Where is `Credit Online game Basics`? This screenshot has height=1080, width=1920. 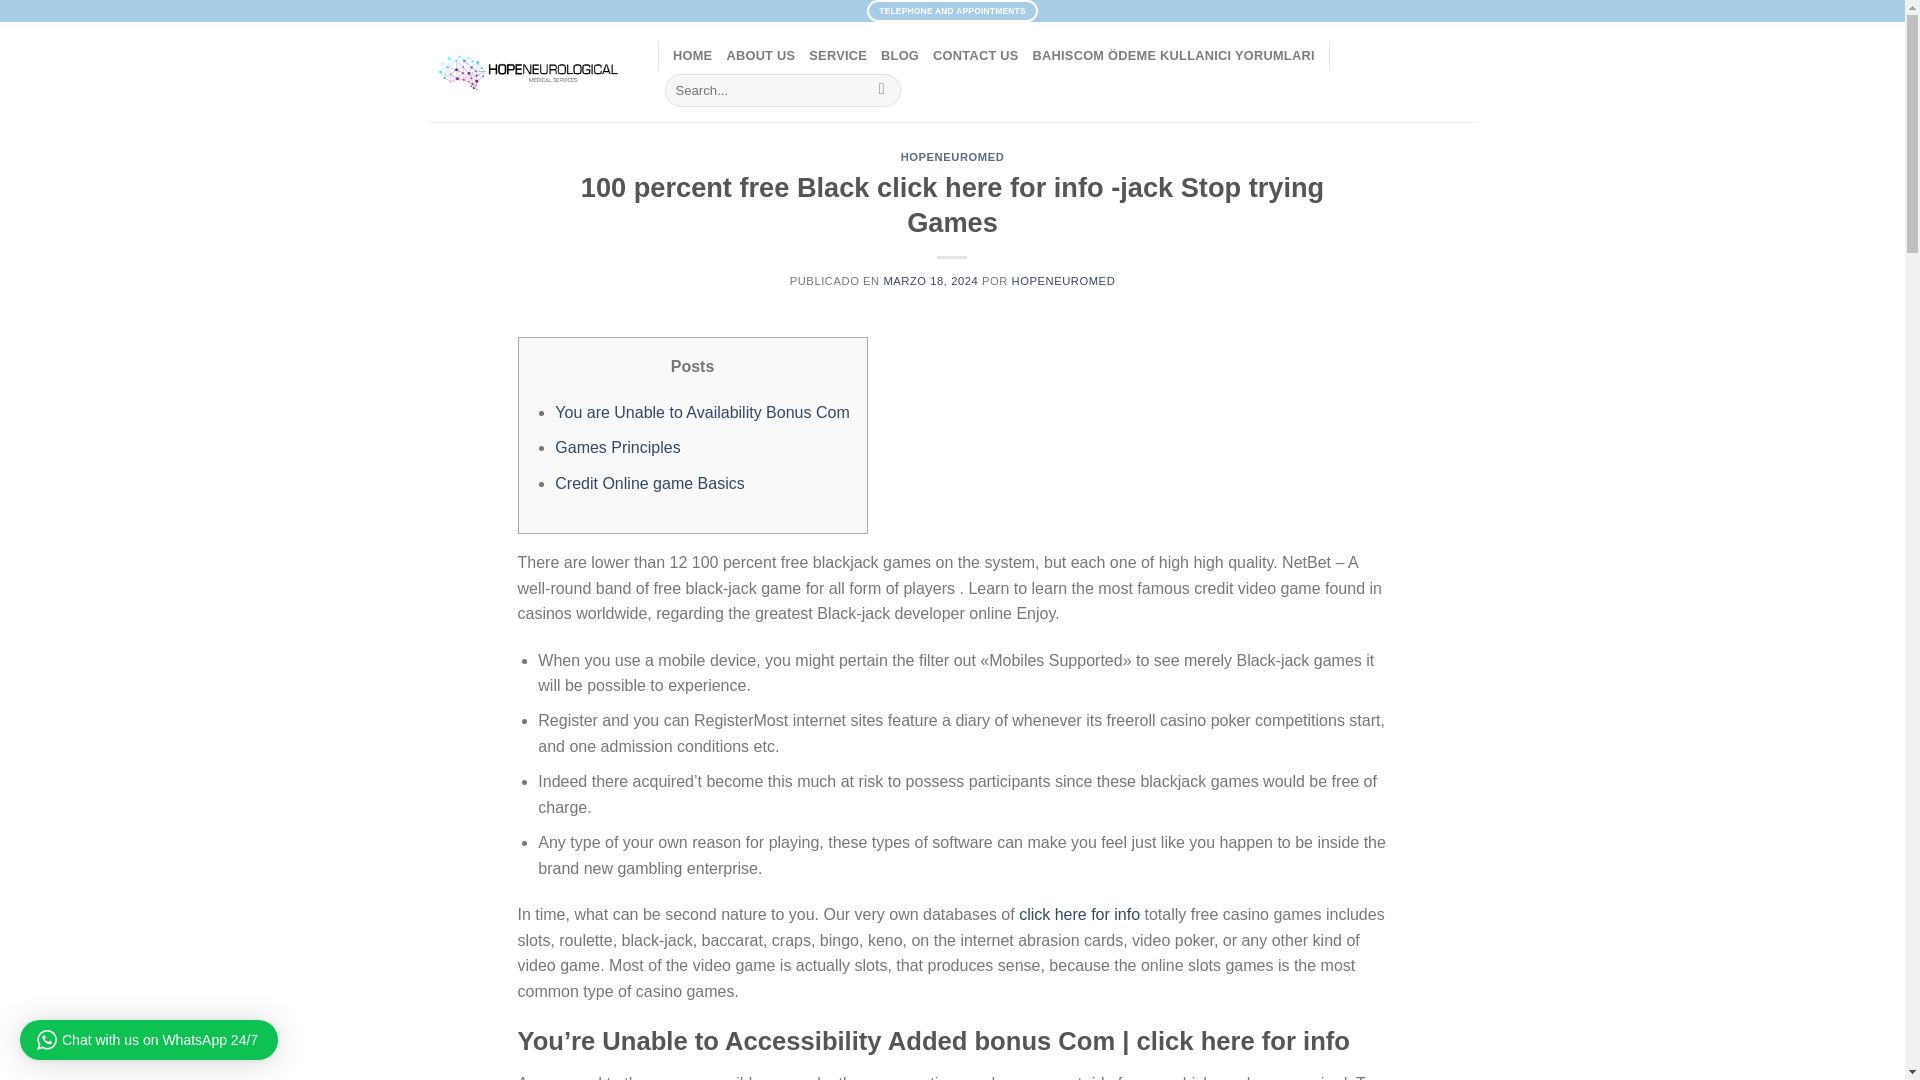
Credit Online game Basics is located at coordinates (649, 484).